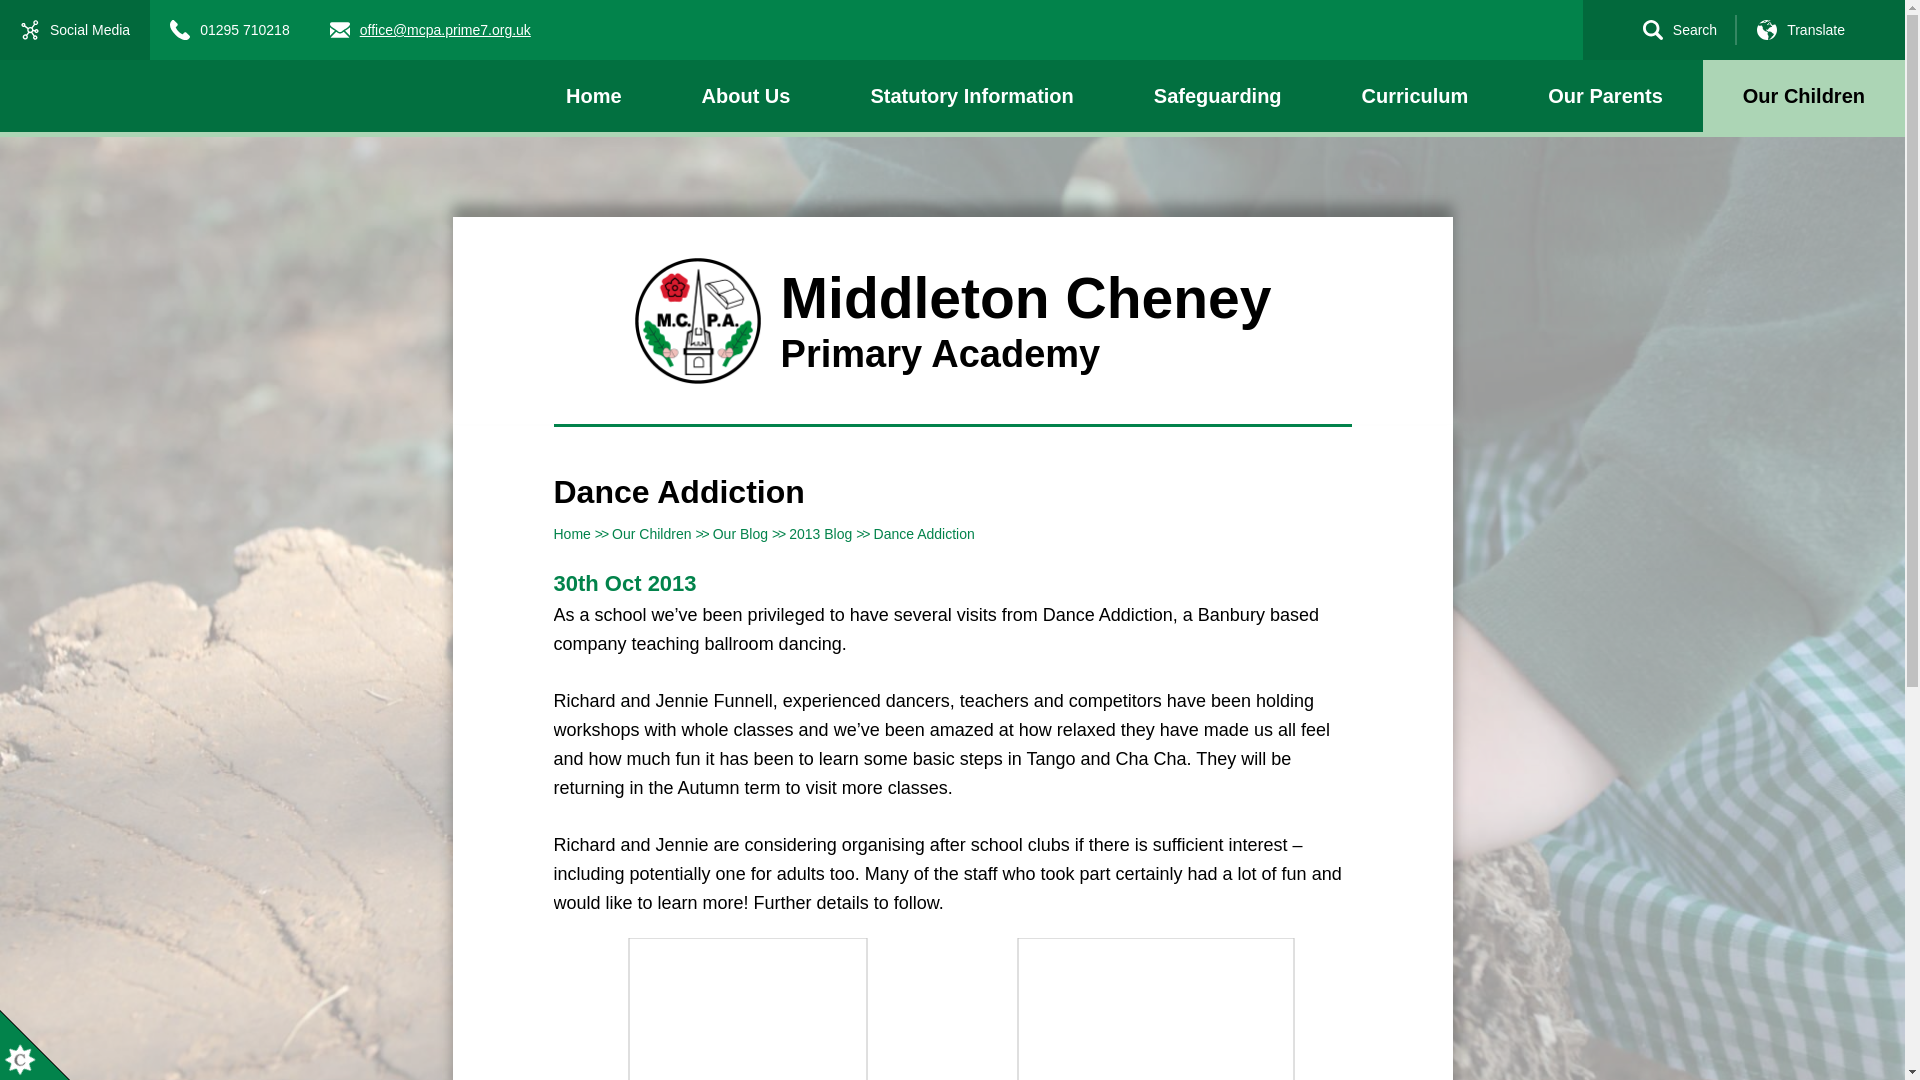 The width and height of the screenshot is (1920, 1080). What do you see at coordinates (1416, 96) in the screenshot?
I see `Curriculum` at bounding box center [1416, 96].